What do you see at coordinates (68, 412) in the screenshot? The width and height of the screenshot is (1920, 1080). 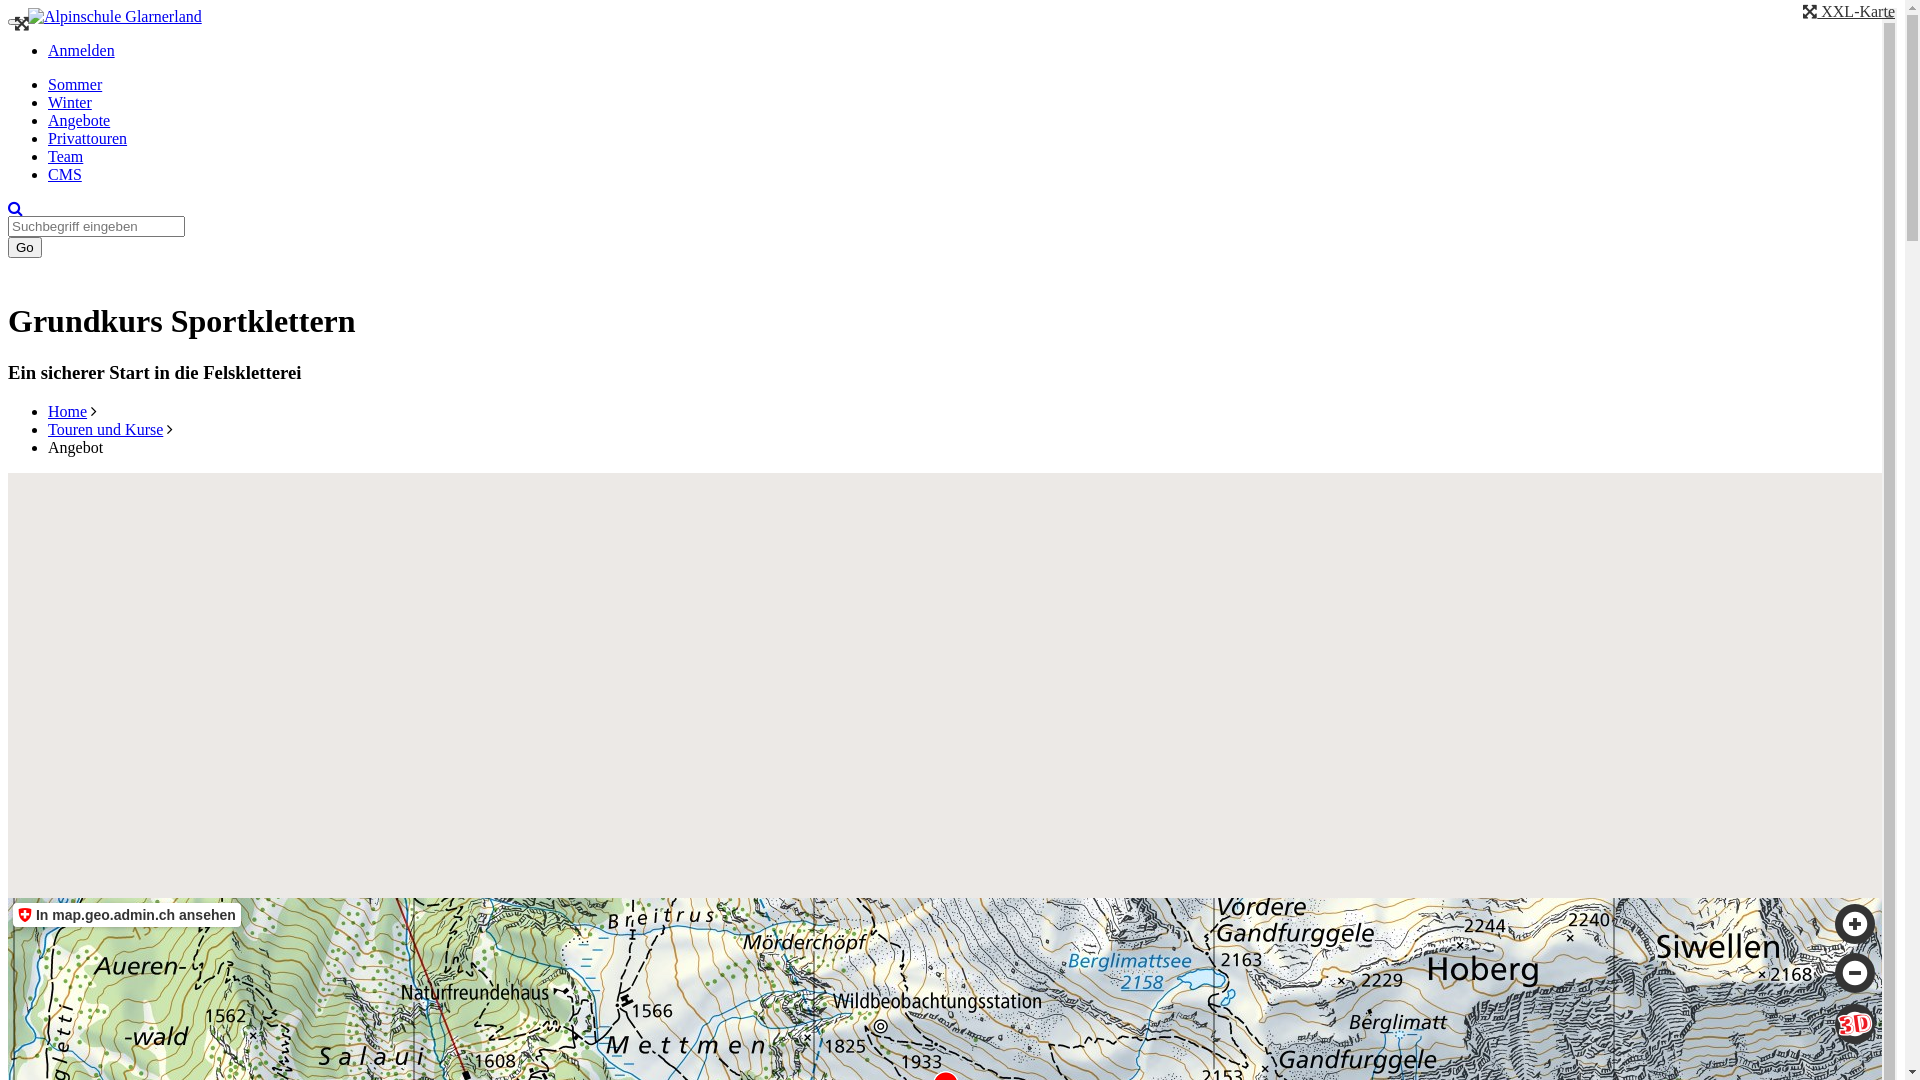 I see `Home` at bounding box center [68, 412].